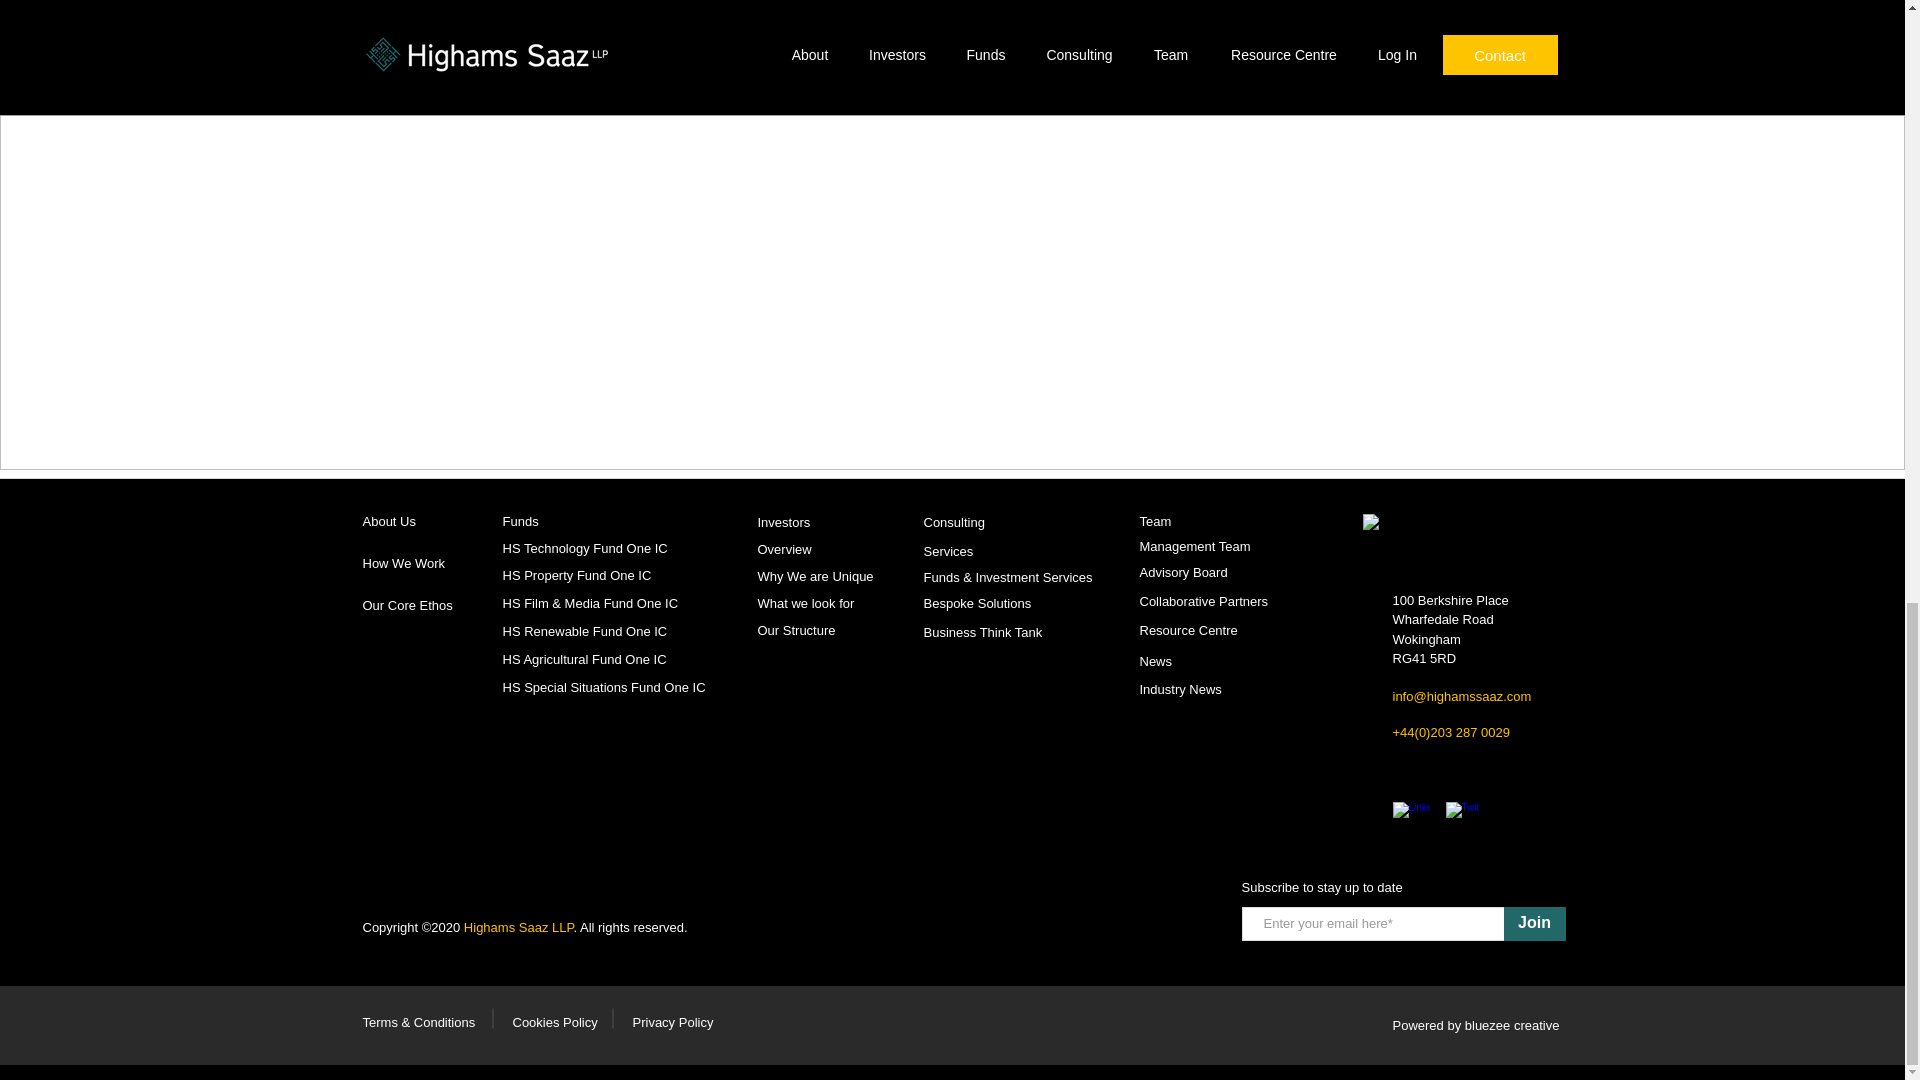 The image size is (1920, 1080). Describe the element at coordinates (816, 576) in the screenshot. I see `Why We are Unique` at that location.